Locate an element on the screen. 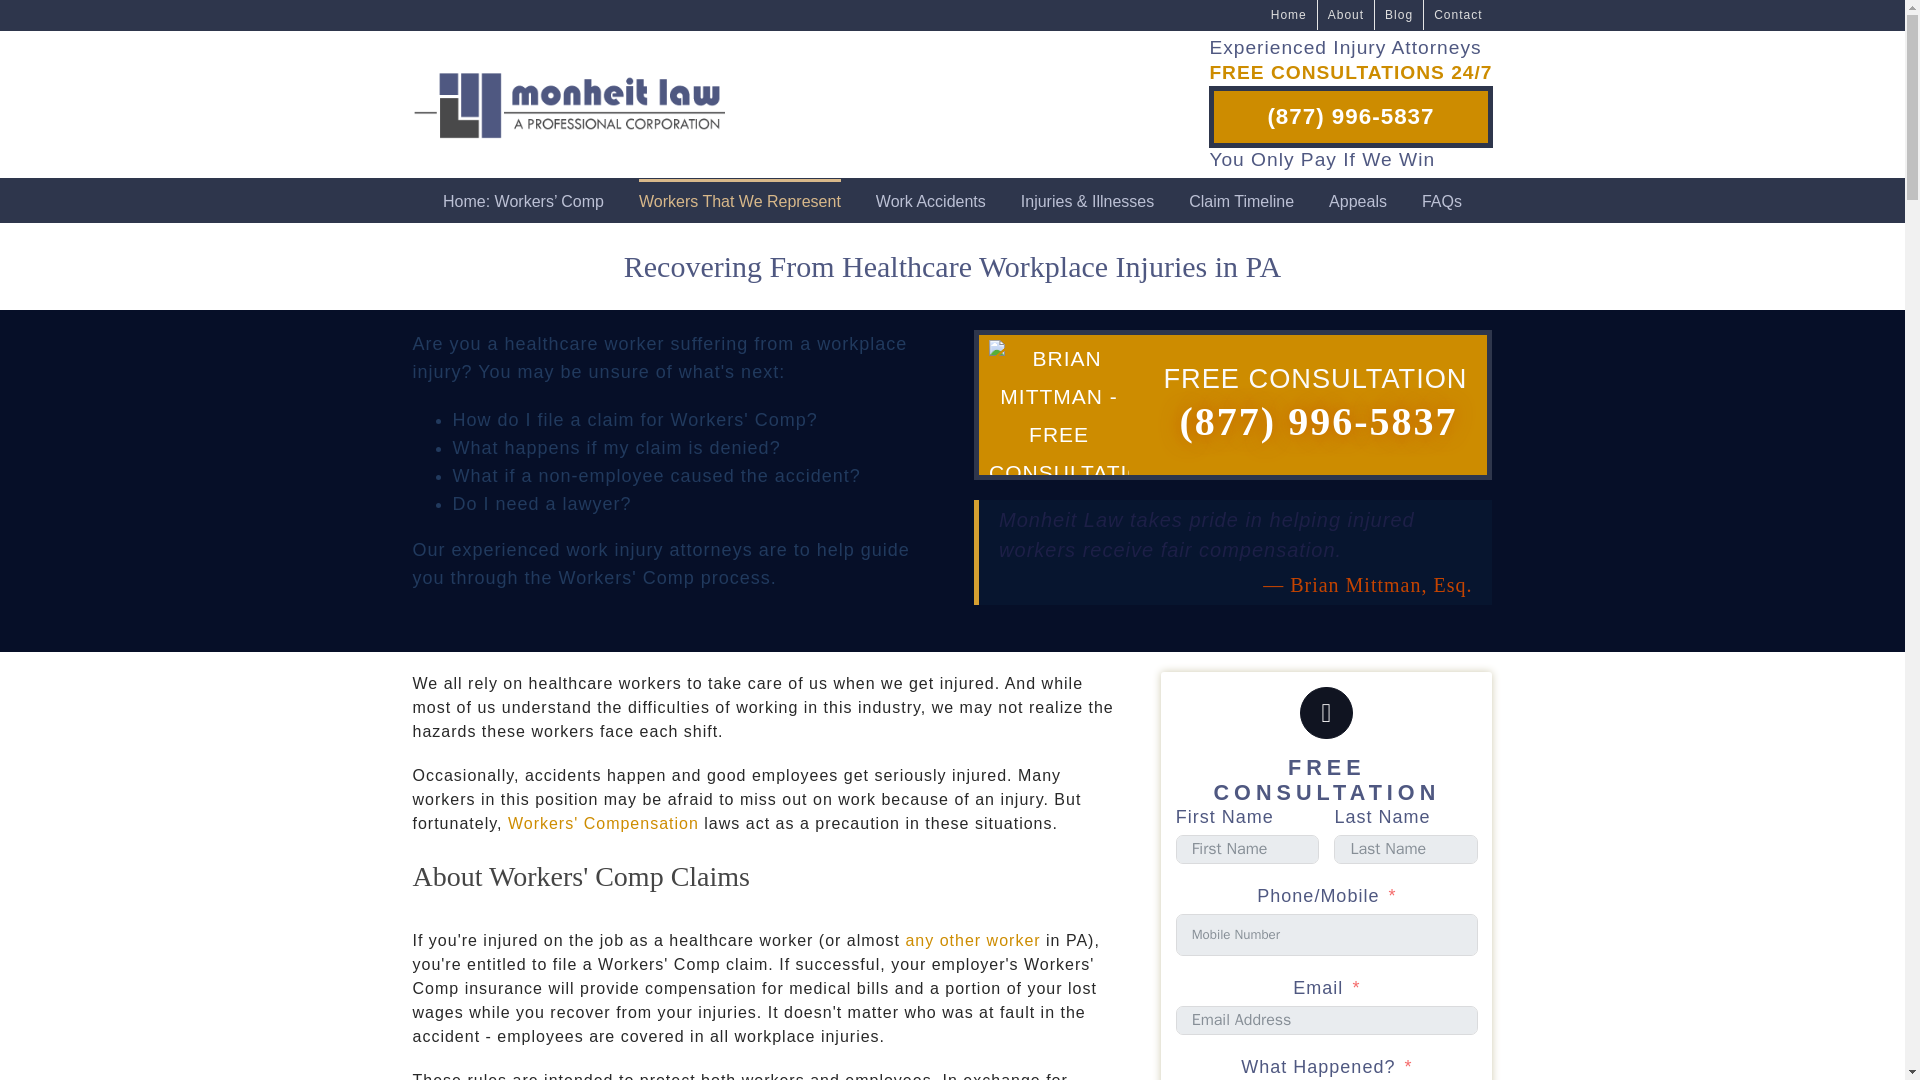 This screenshot has width=1920, height=1080. Contact is located at coordinates (1458, 15).